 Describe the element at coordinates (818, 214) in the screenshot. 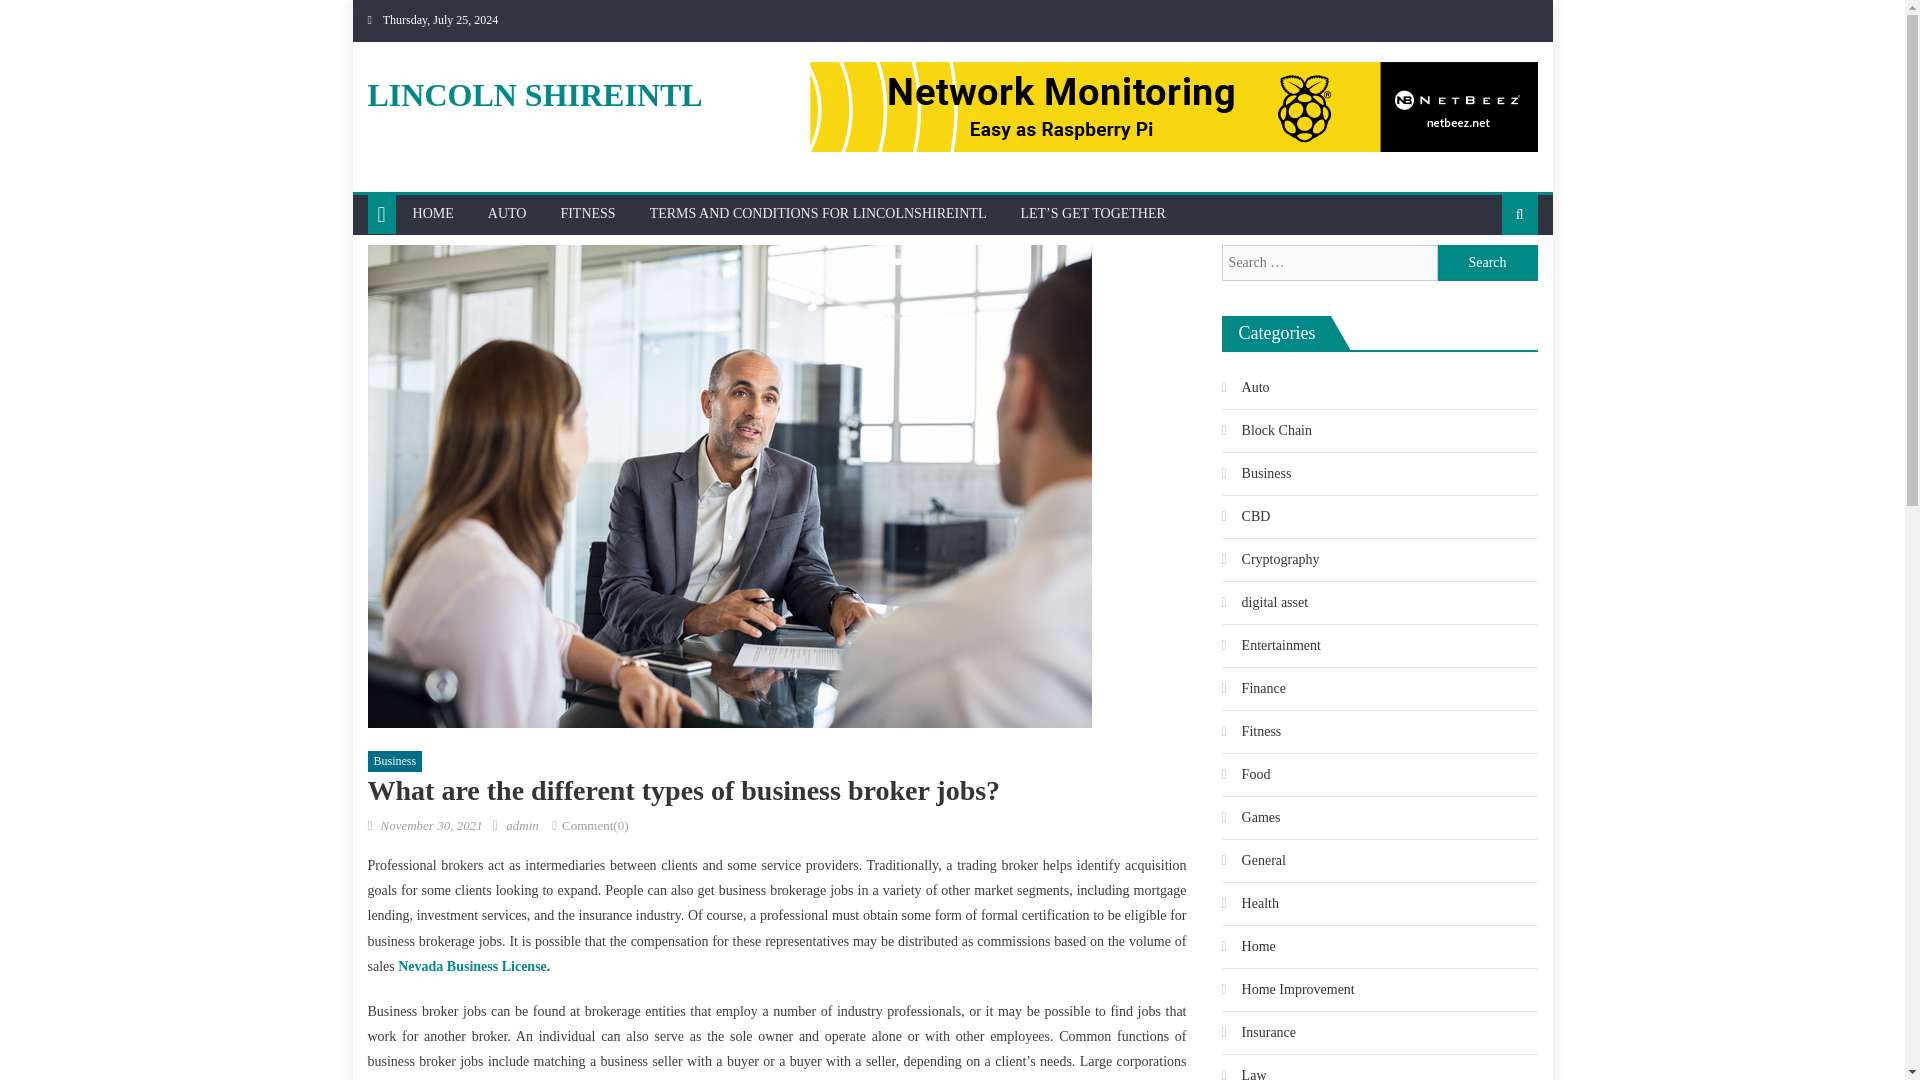

I see `TERMS AND CONDITIONS FOR LINCOLNSHIREINTL` at that location.